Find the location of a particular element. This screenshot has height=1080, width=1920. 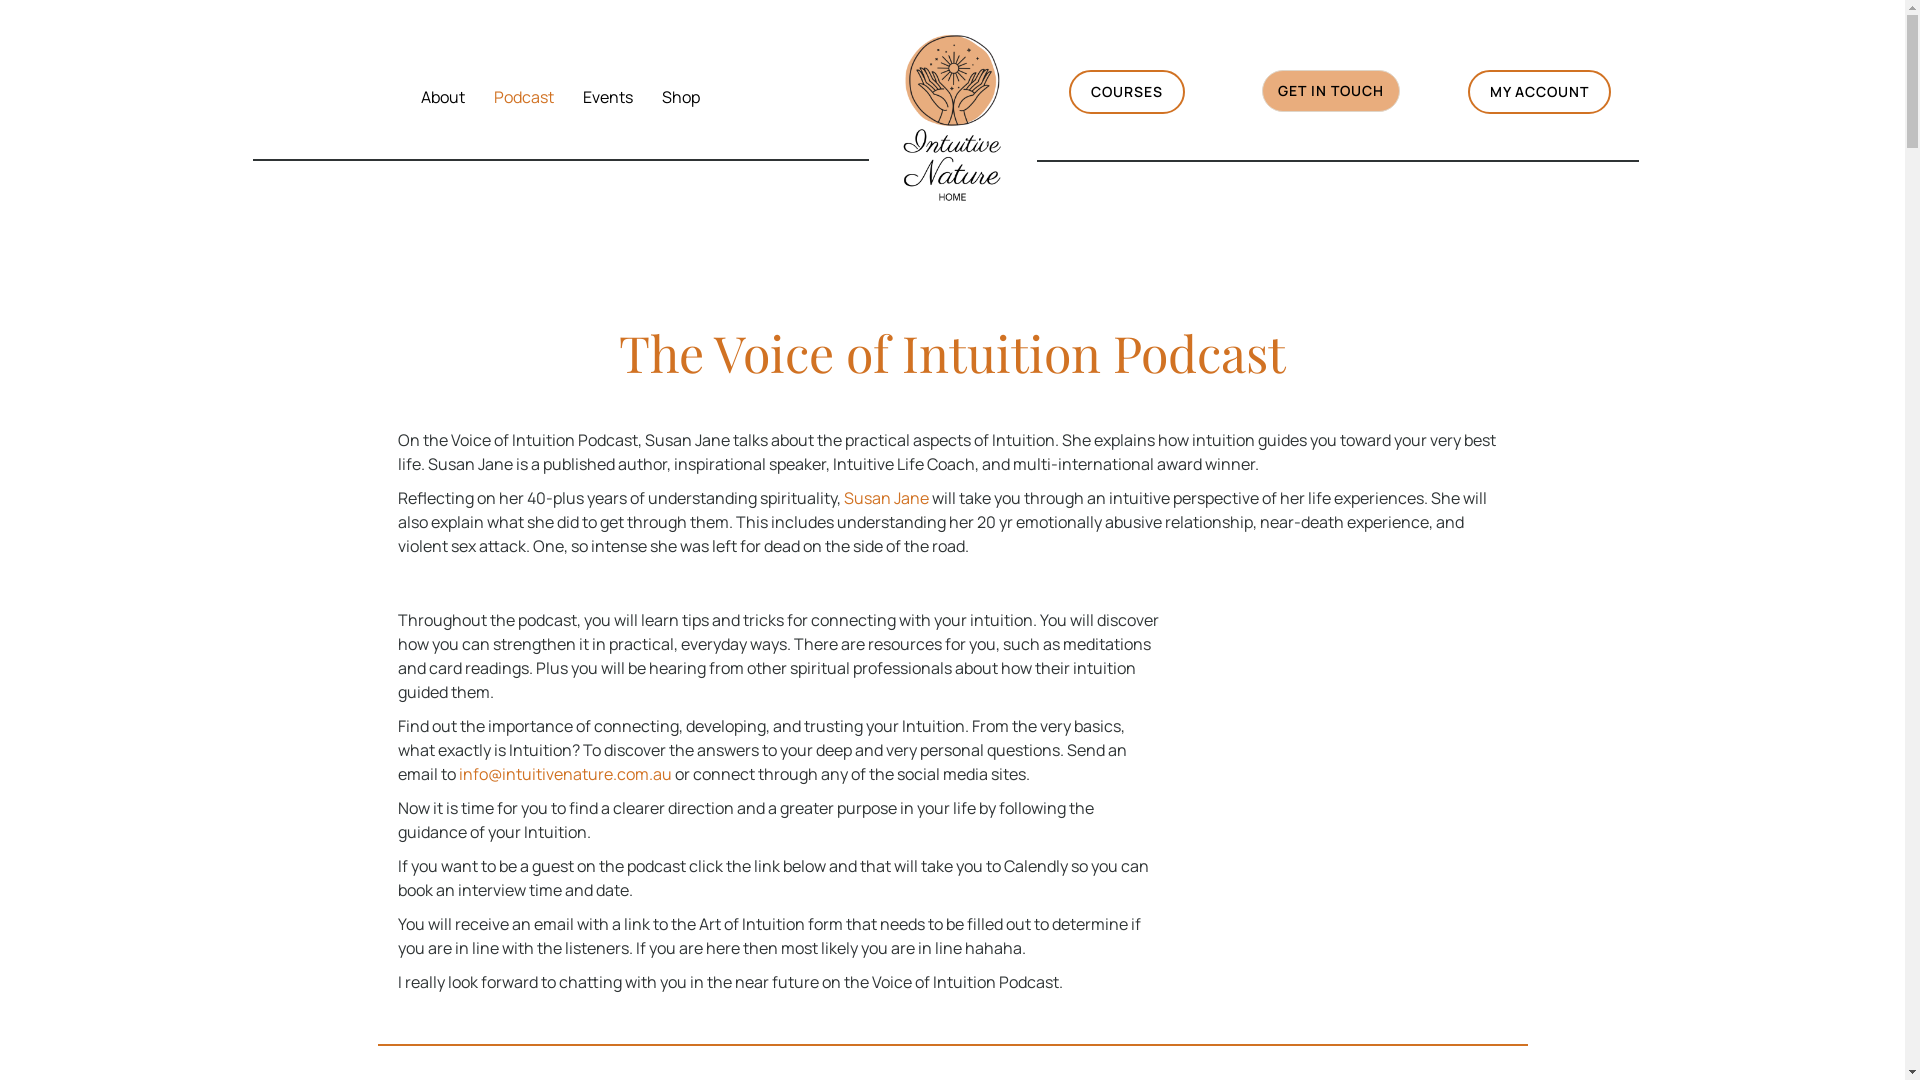

GET IN TOUCH is located at coordinates (1331, 91).